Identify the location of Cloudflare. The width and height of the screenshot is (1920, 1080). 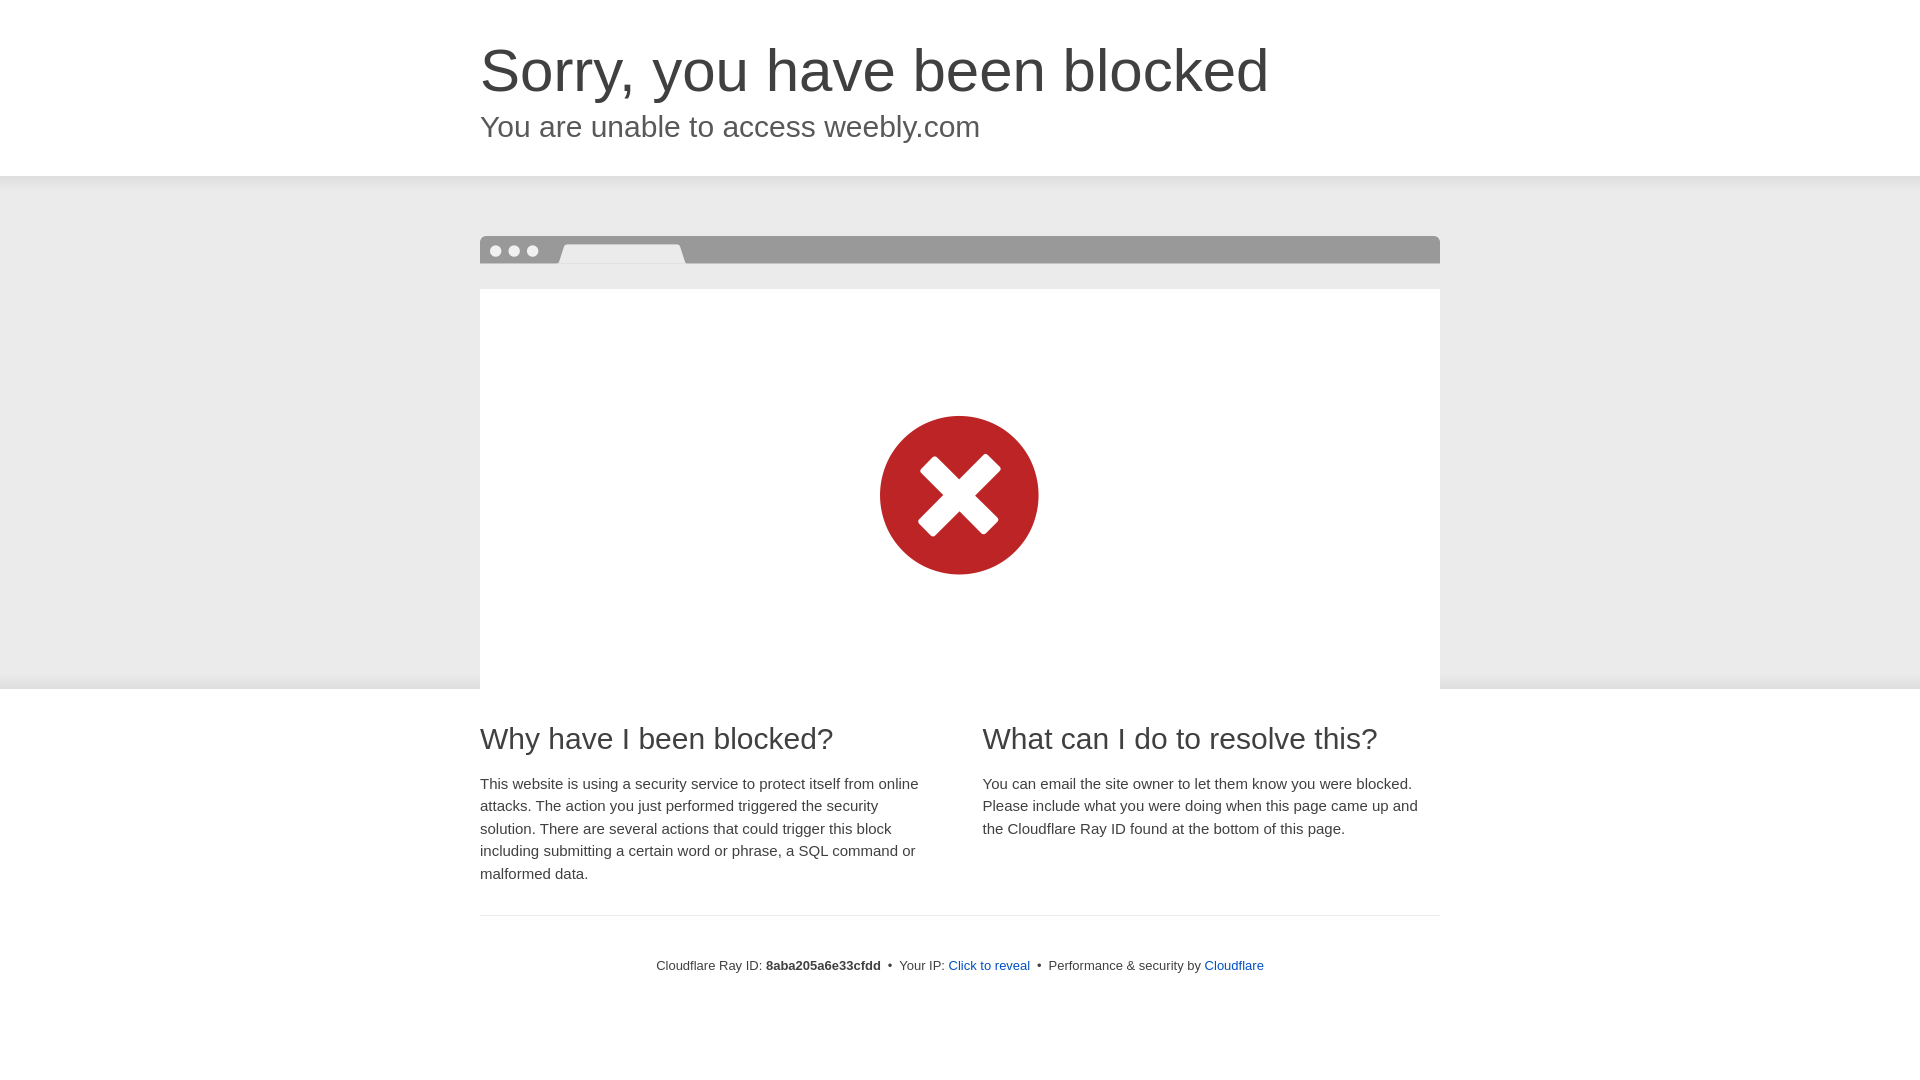
(1234, 965).